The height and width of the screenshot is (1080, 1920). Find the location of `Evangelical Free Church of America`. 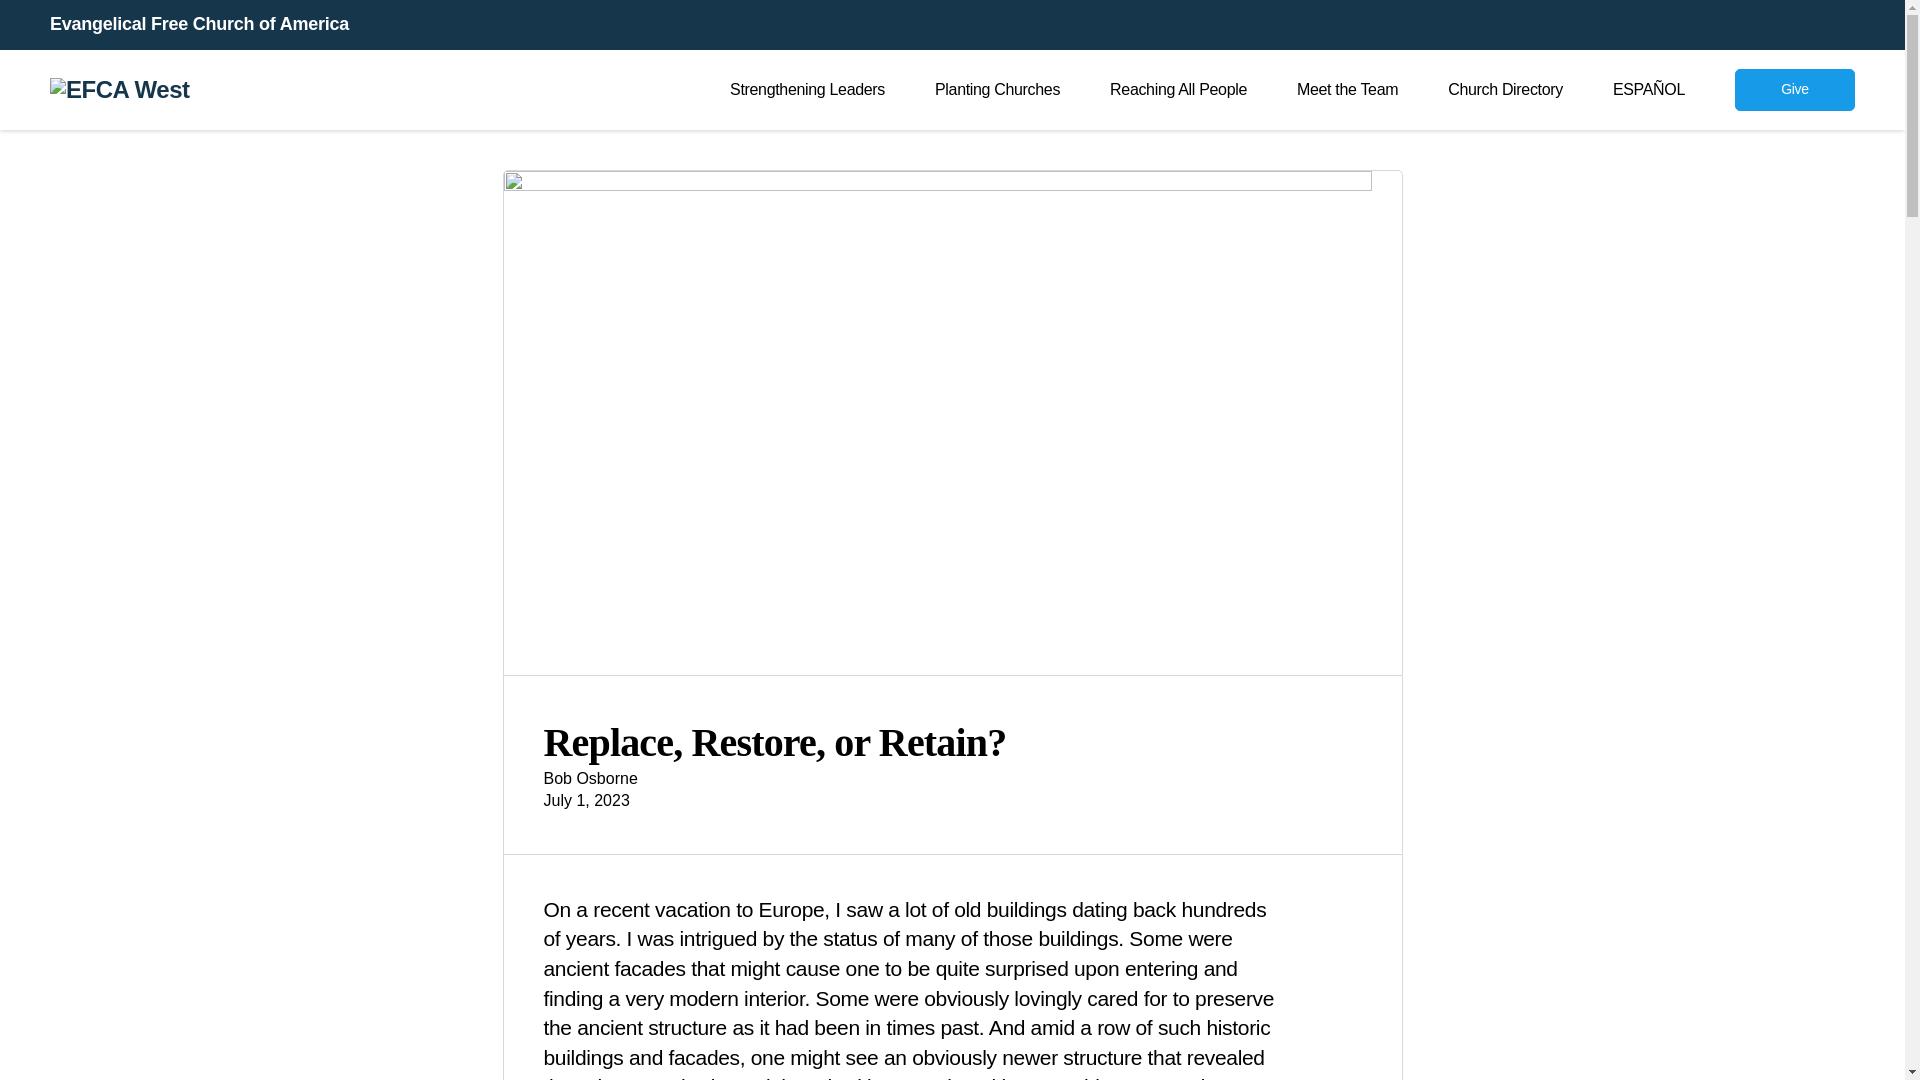

Evangelical Free Church of America is located at coordinates (199, 25).